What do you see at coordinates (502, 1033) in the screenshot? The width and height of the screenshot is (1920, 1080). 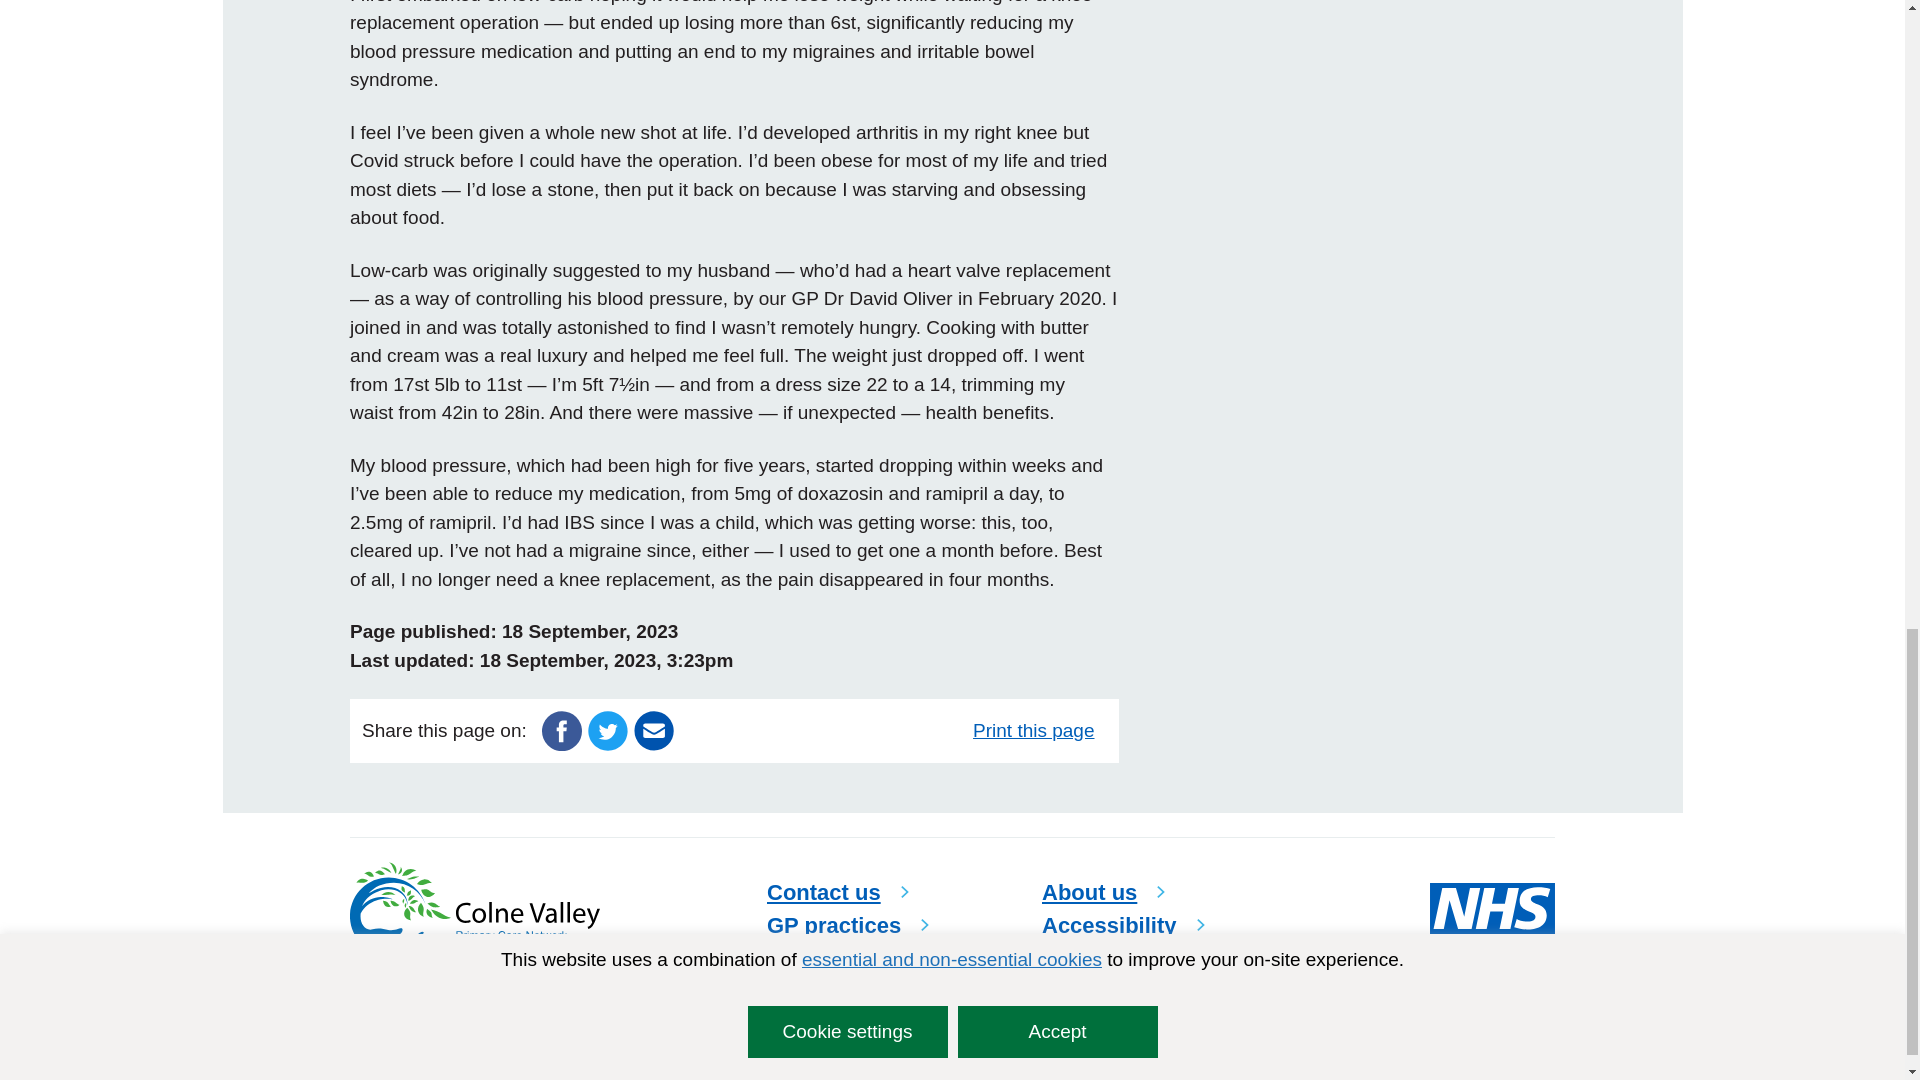 I see `Terms and conditions` at bounding box center [502, 1033].